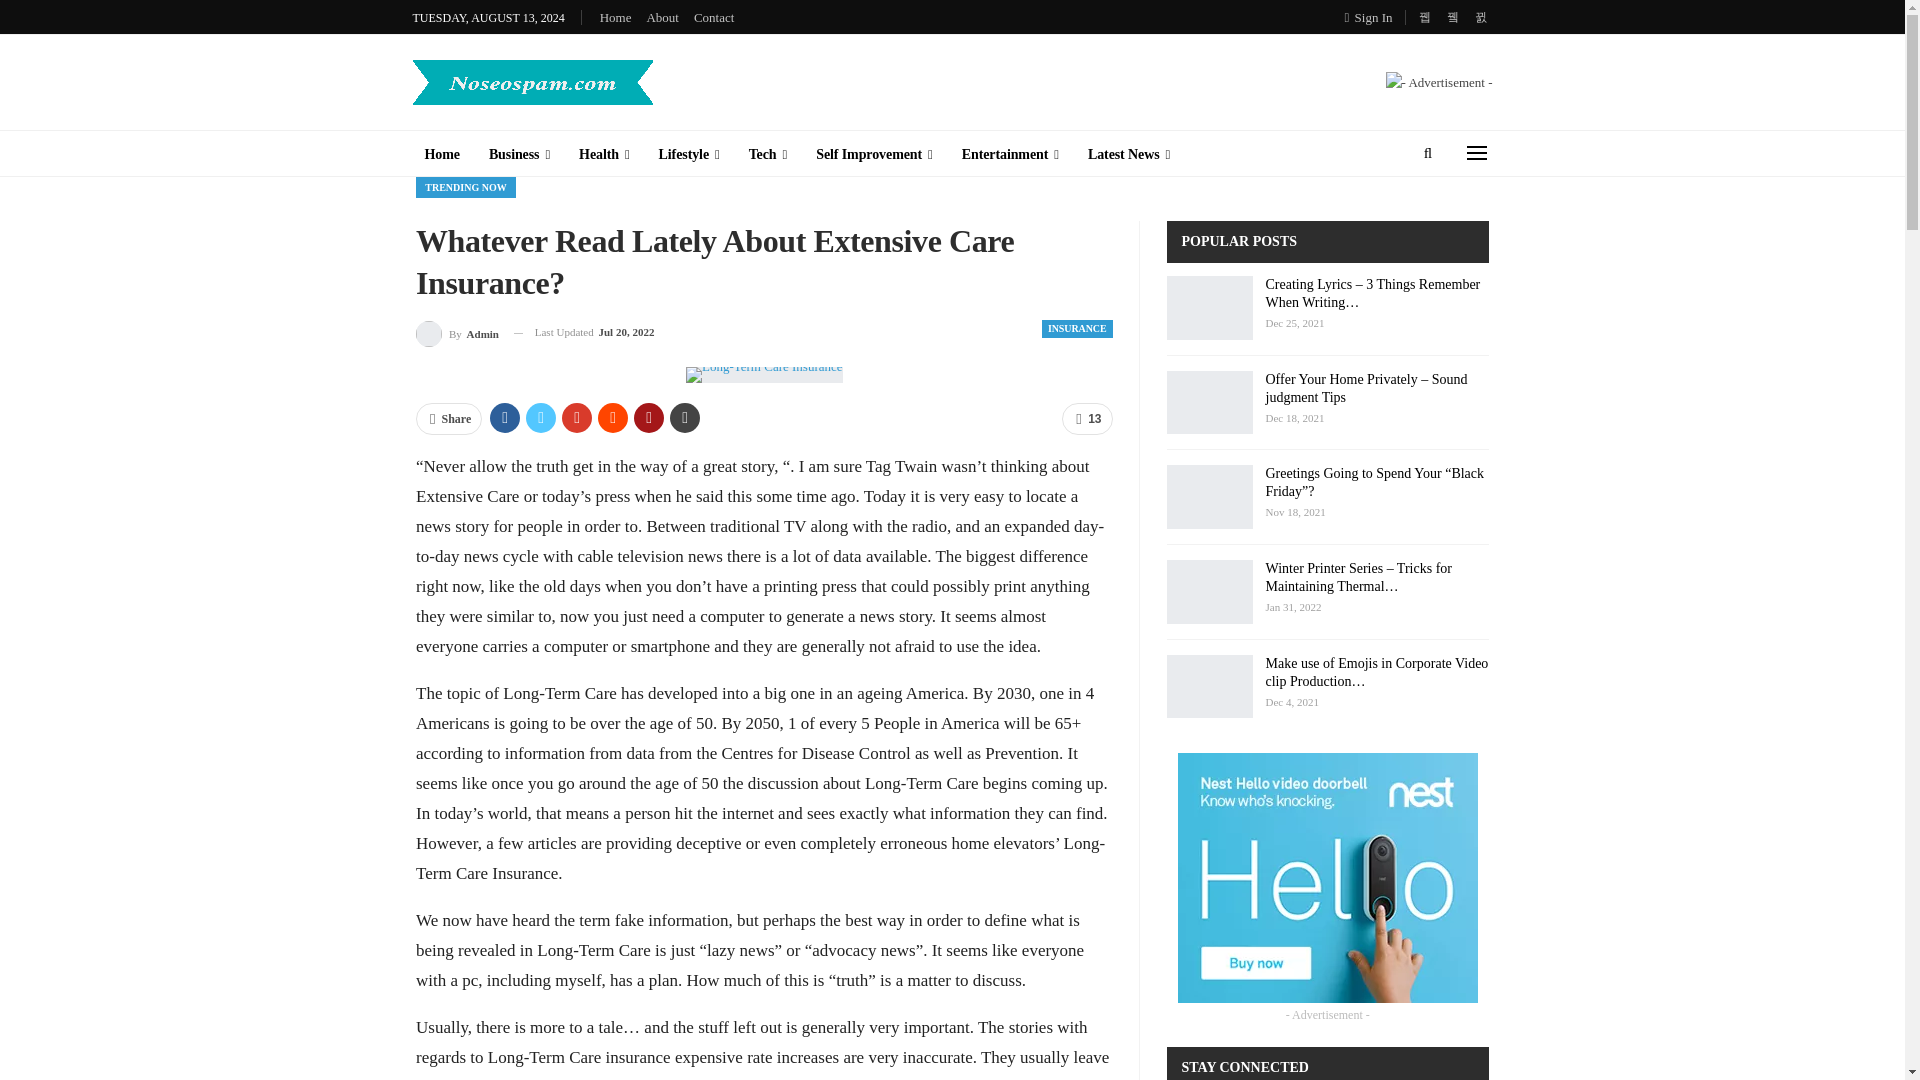  I want to click on Sign In, so click(1373, 17).